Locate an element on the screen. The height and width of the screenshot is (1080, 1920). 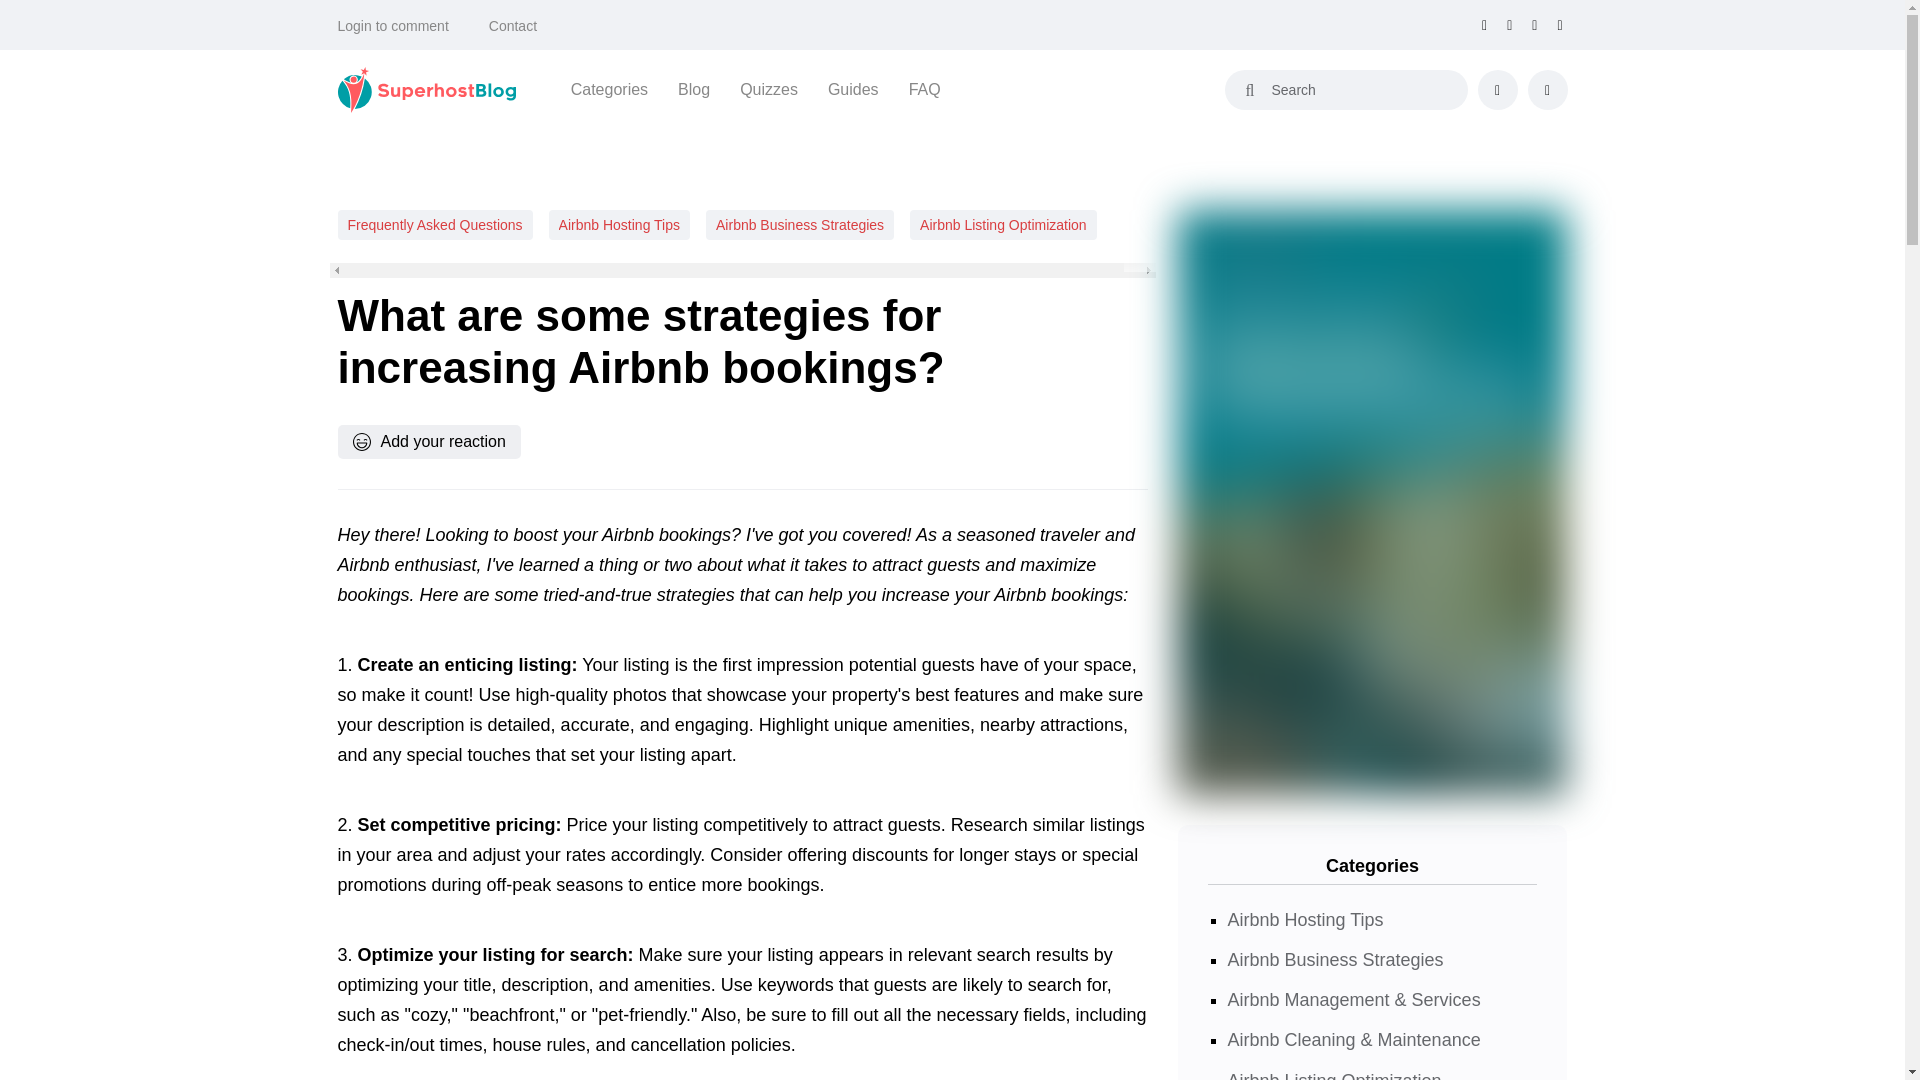
Contact is located at coordinates (513, 26).